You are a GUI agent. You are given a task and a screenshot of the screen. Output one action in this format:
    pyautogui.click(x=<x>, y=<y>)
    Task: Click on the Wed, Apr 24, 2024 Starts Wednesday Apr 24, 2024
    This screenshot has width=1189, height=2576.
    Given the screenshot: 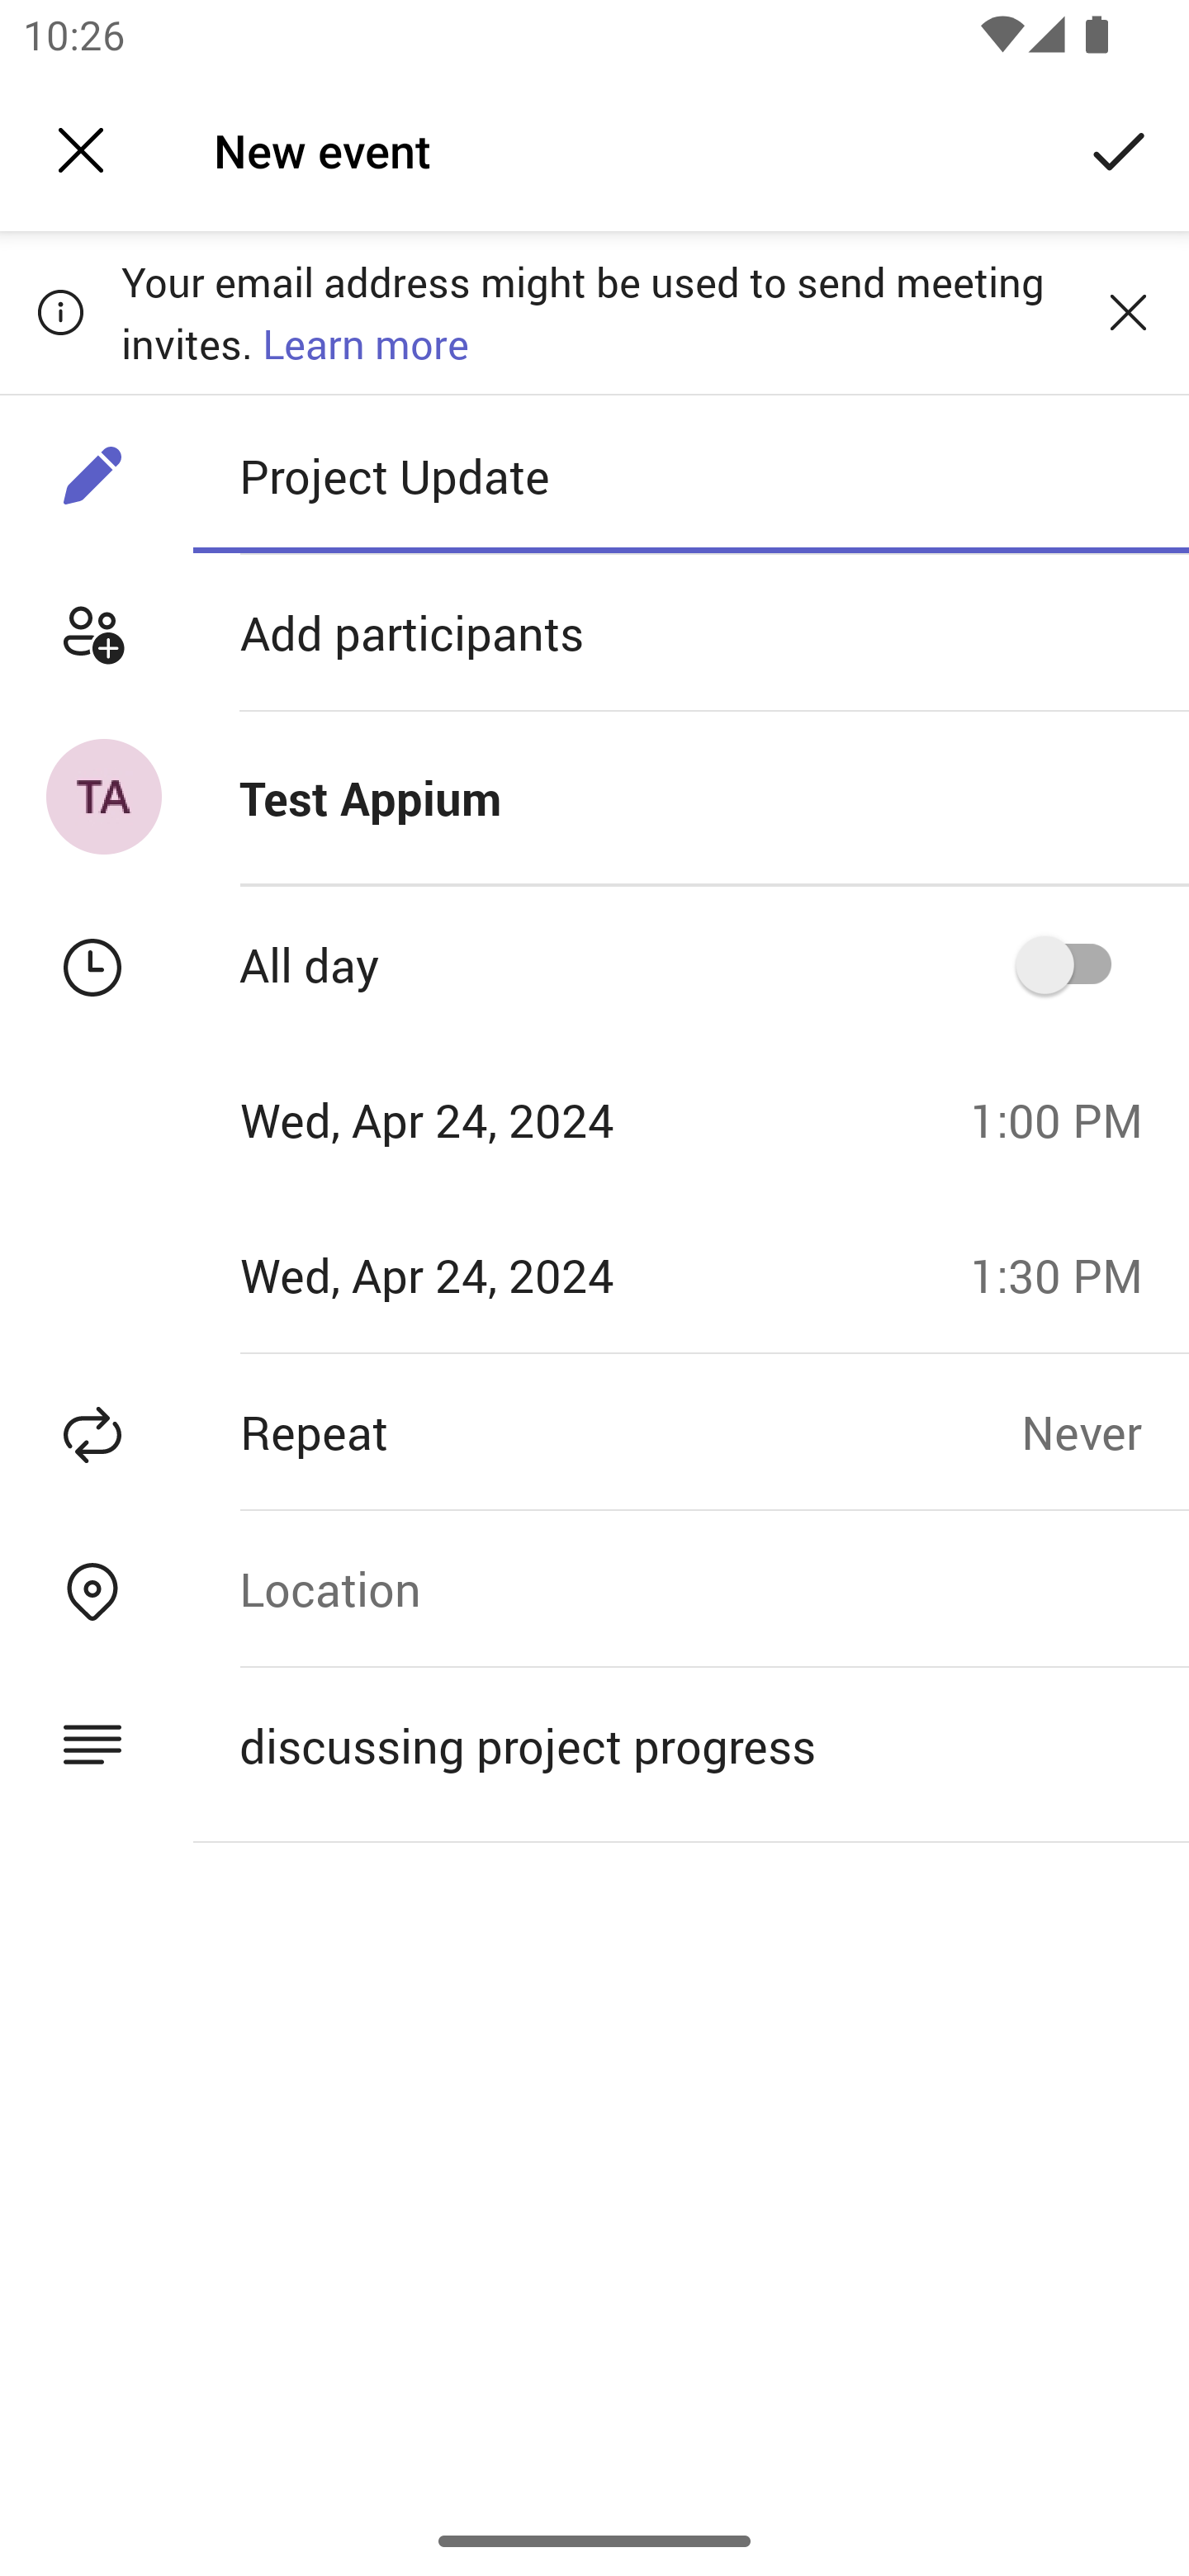 What is the action you would take?
    pyautogui.click(x=474, y=1119)
    